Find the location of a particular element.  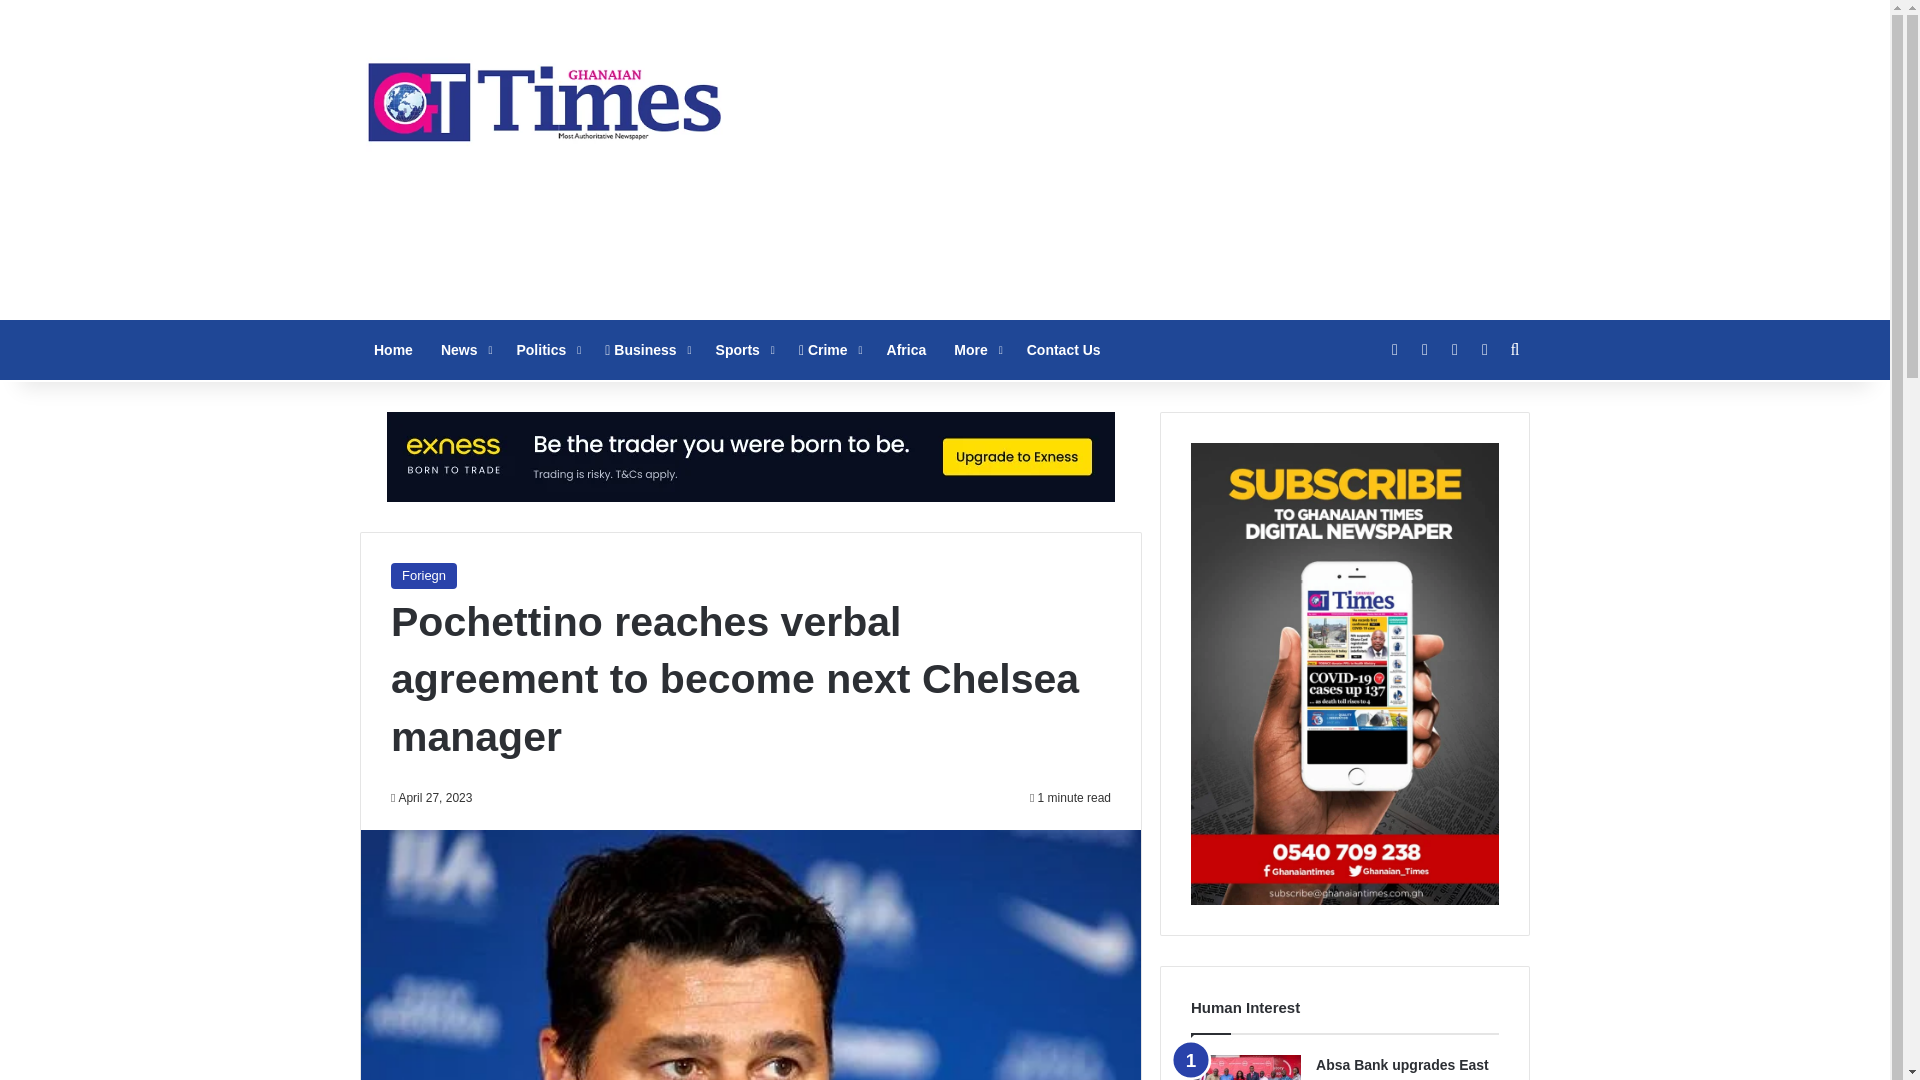

Crime is located at coordinates (829, 350).